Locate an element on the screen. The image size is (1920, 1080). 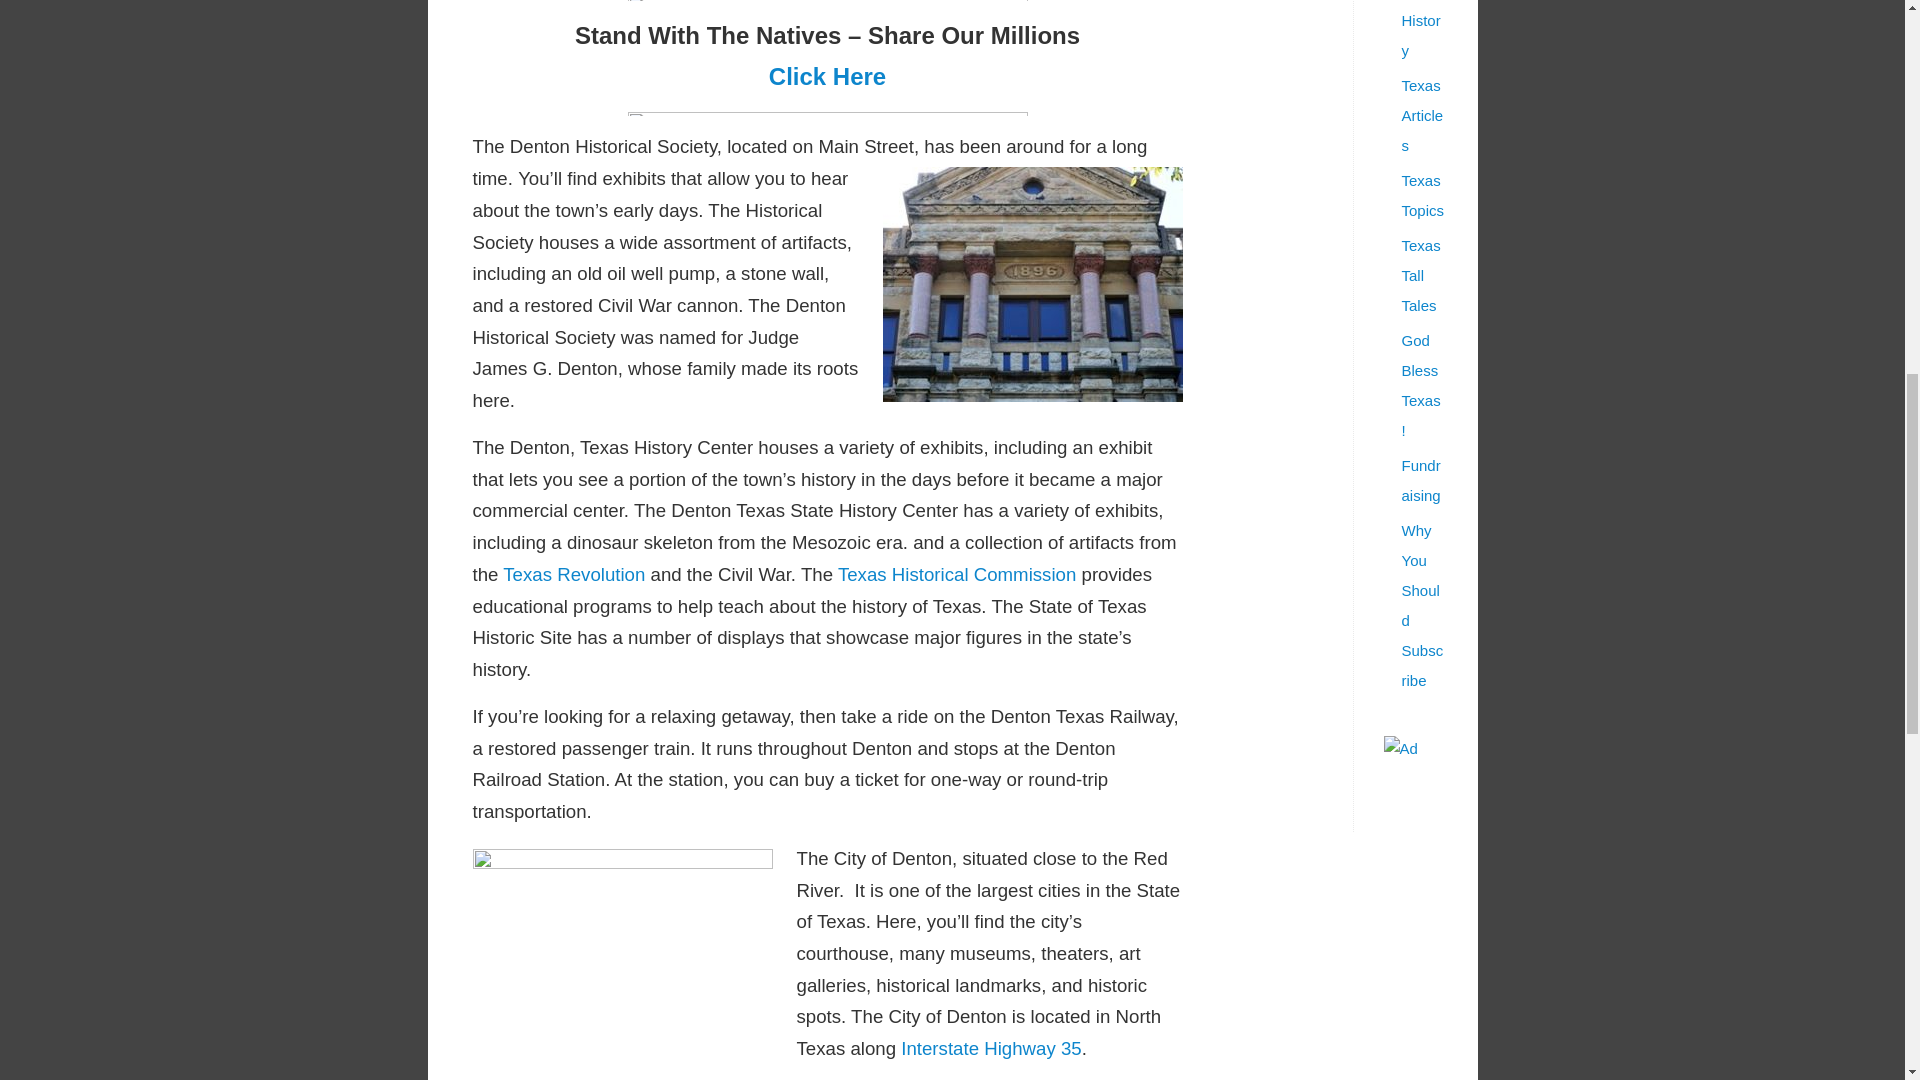
Interstate Highway 35 is located at coordinates (990, 1048).